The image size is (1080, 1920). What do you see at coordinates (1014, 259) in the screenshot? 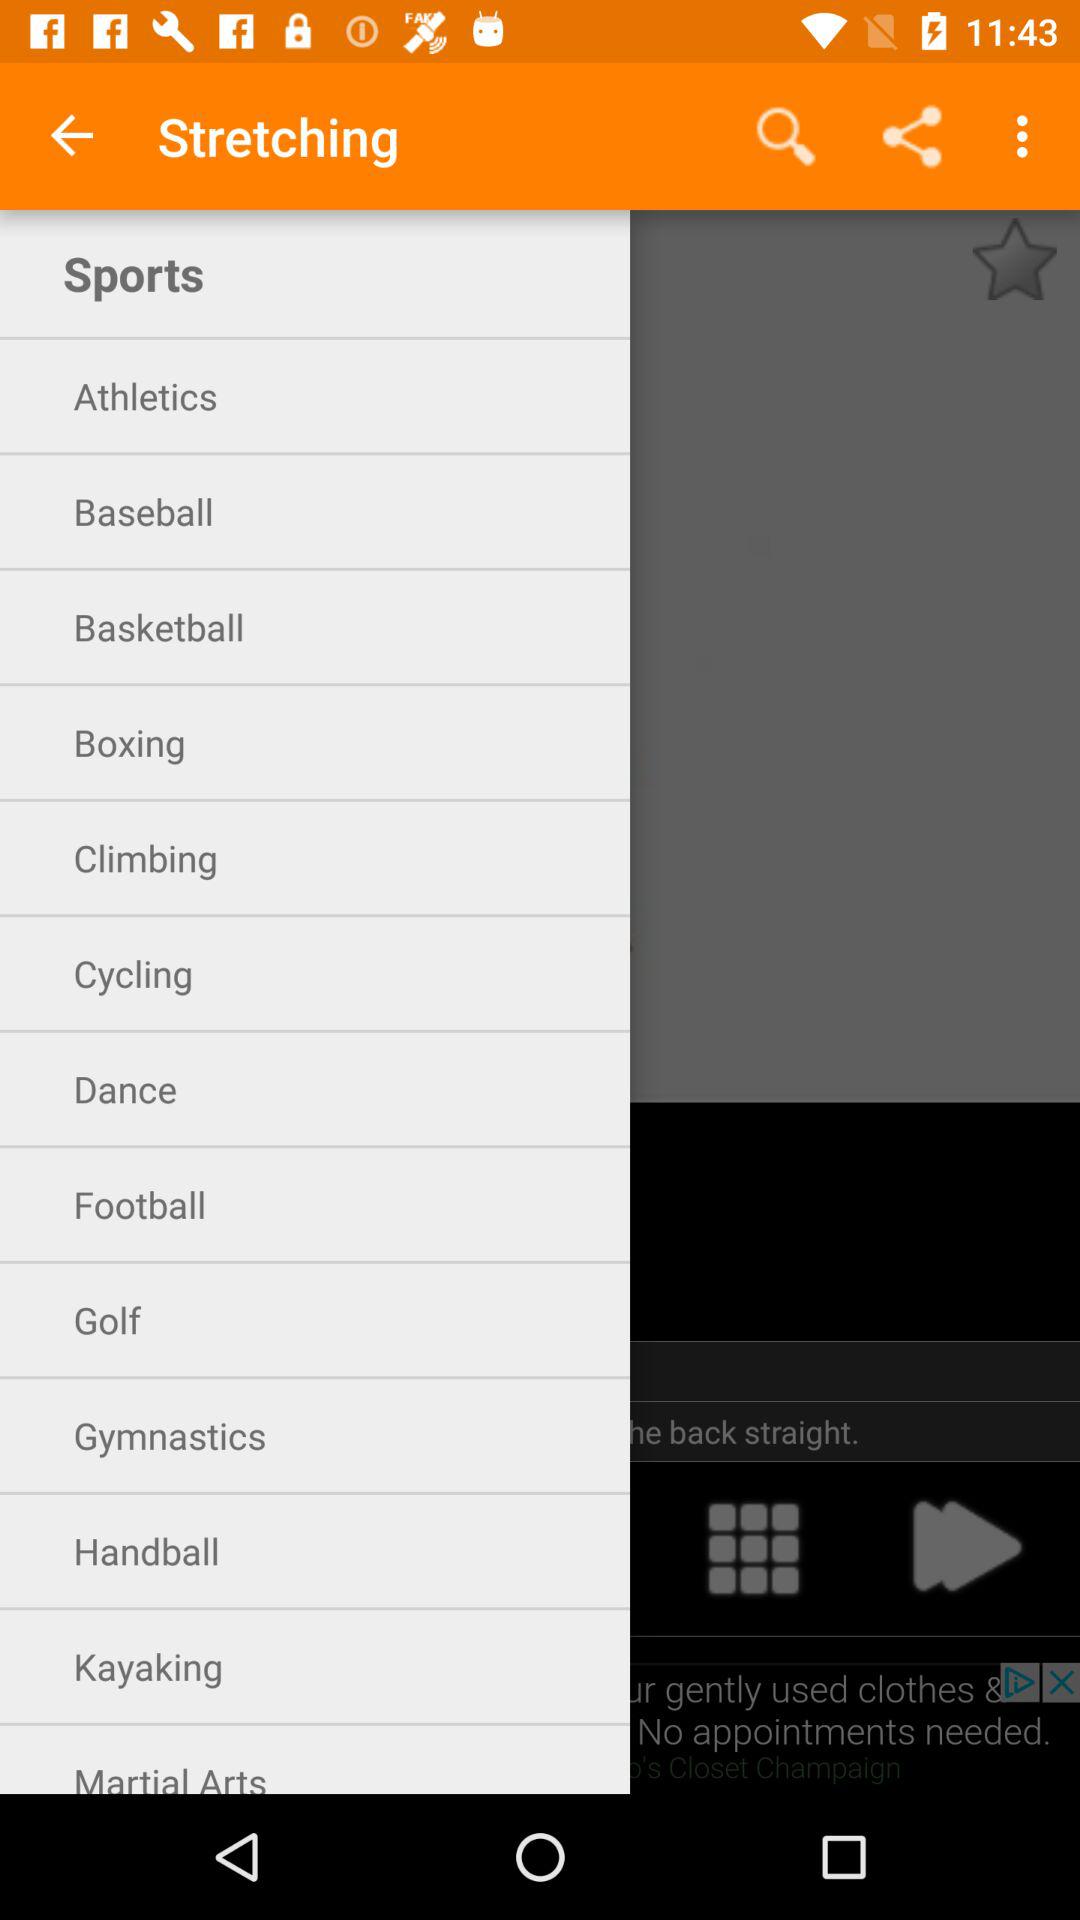
I see `save the stretches` at bounding box center [1014, 259].